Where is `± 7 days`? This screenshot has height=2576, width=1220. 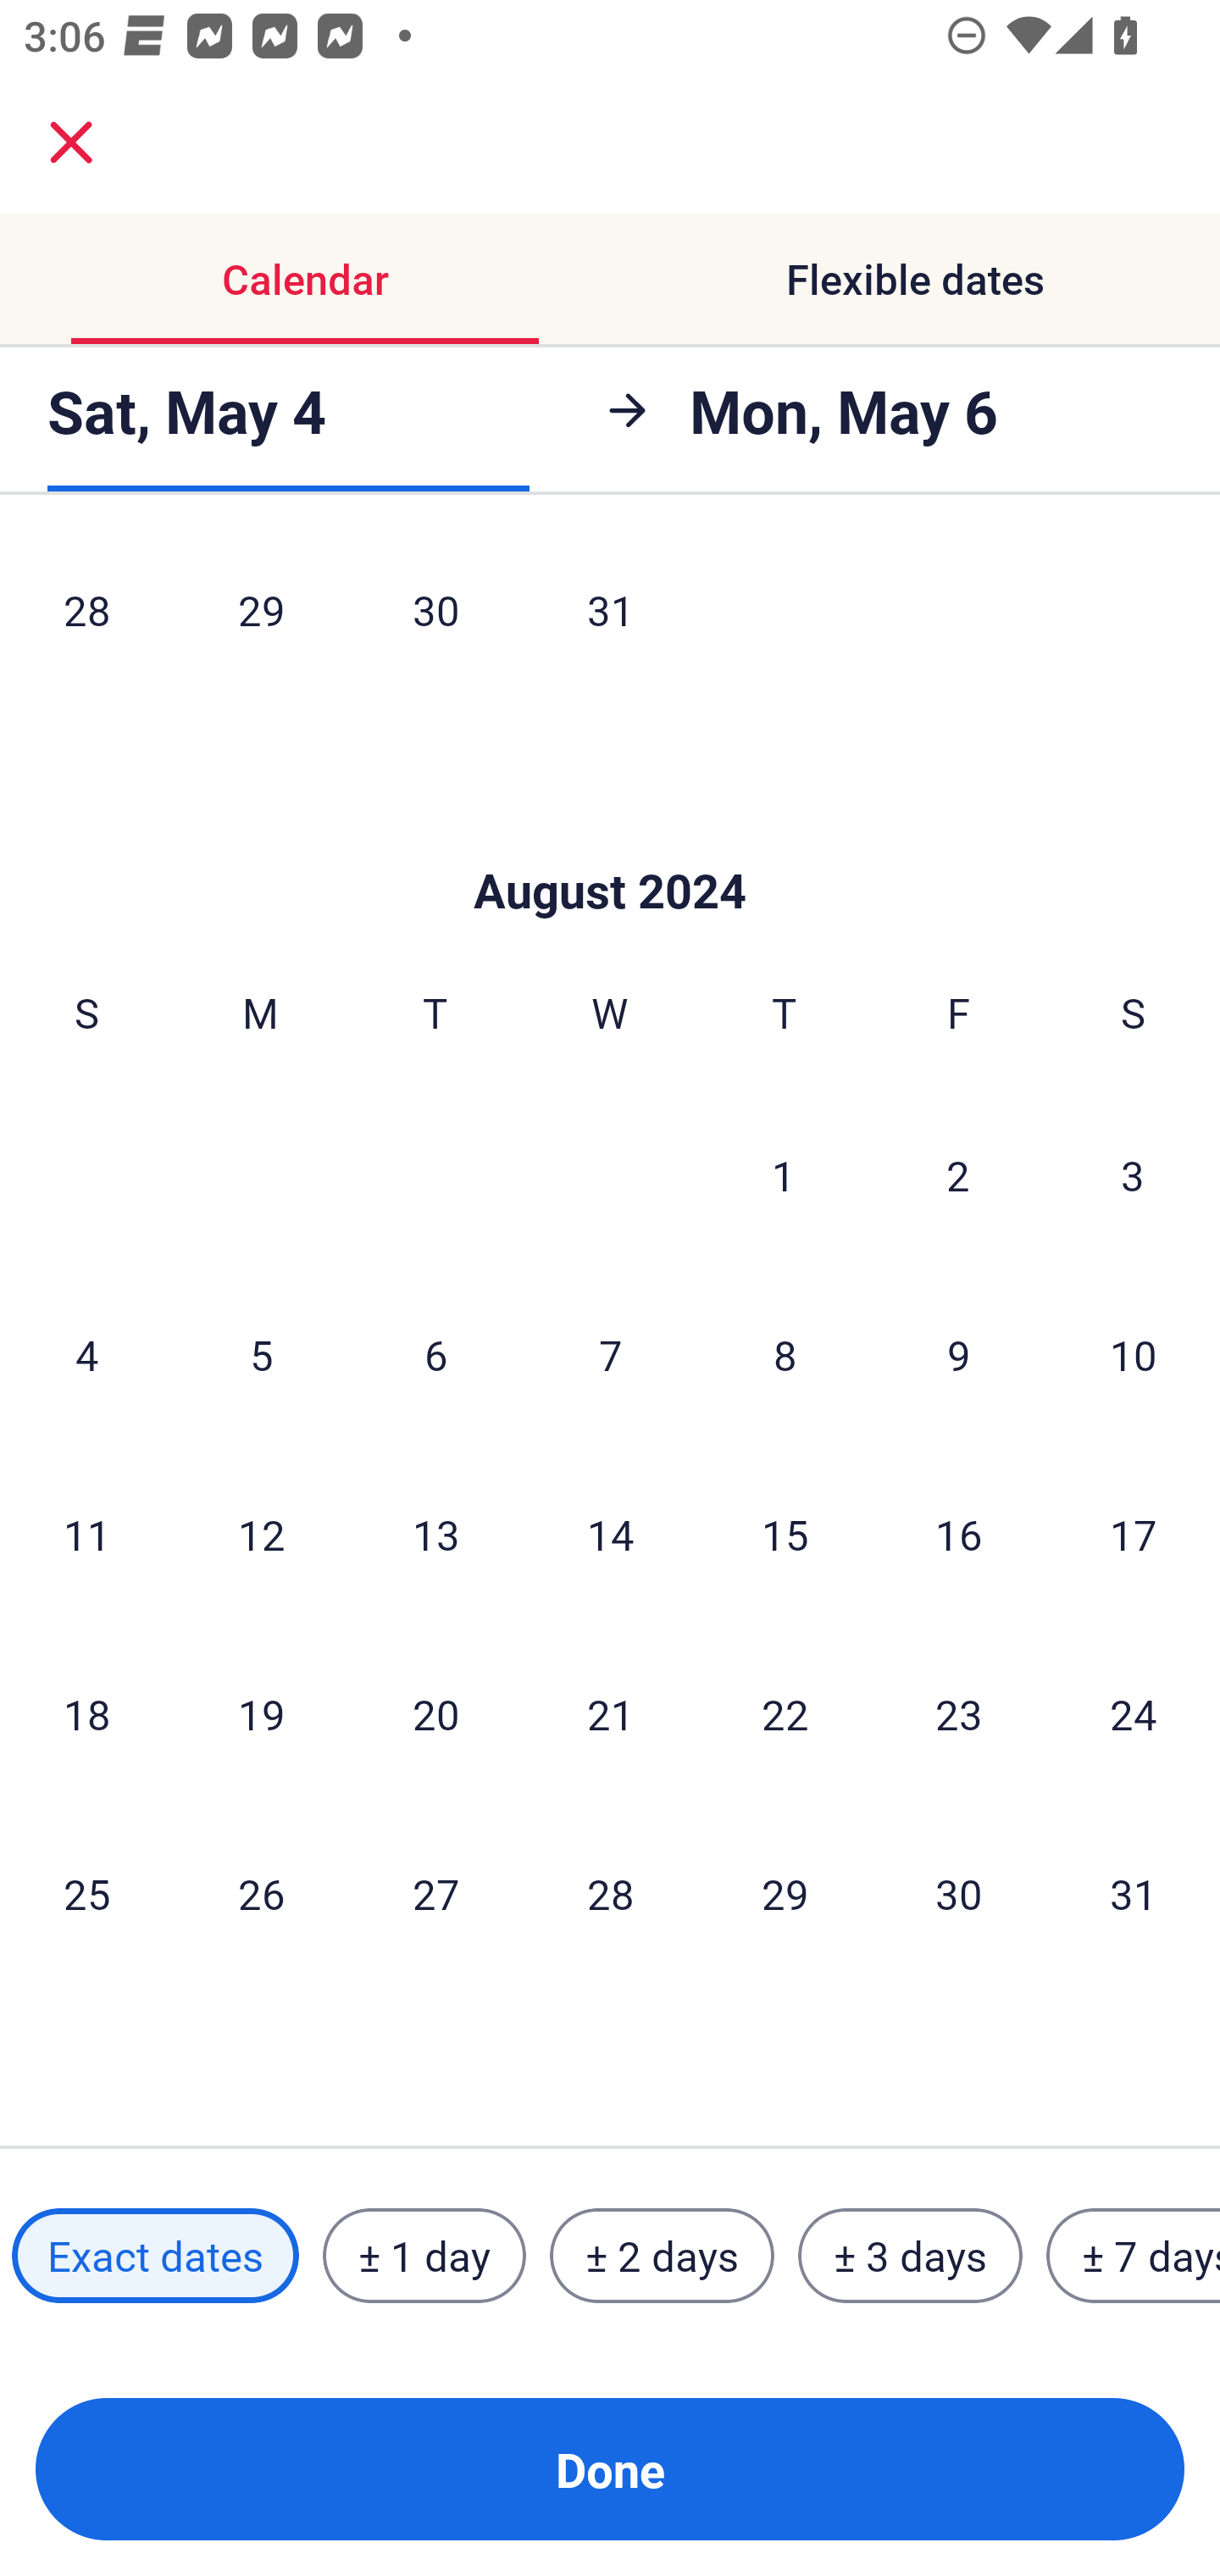 ± 7 days is located at coordinates (1134, 2255).